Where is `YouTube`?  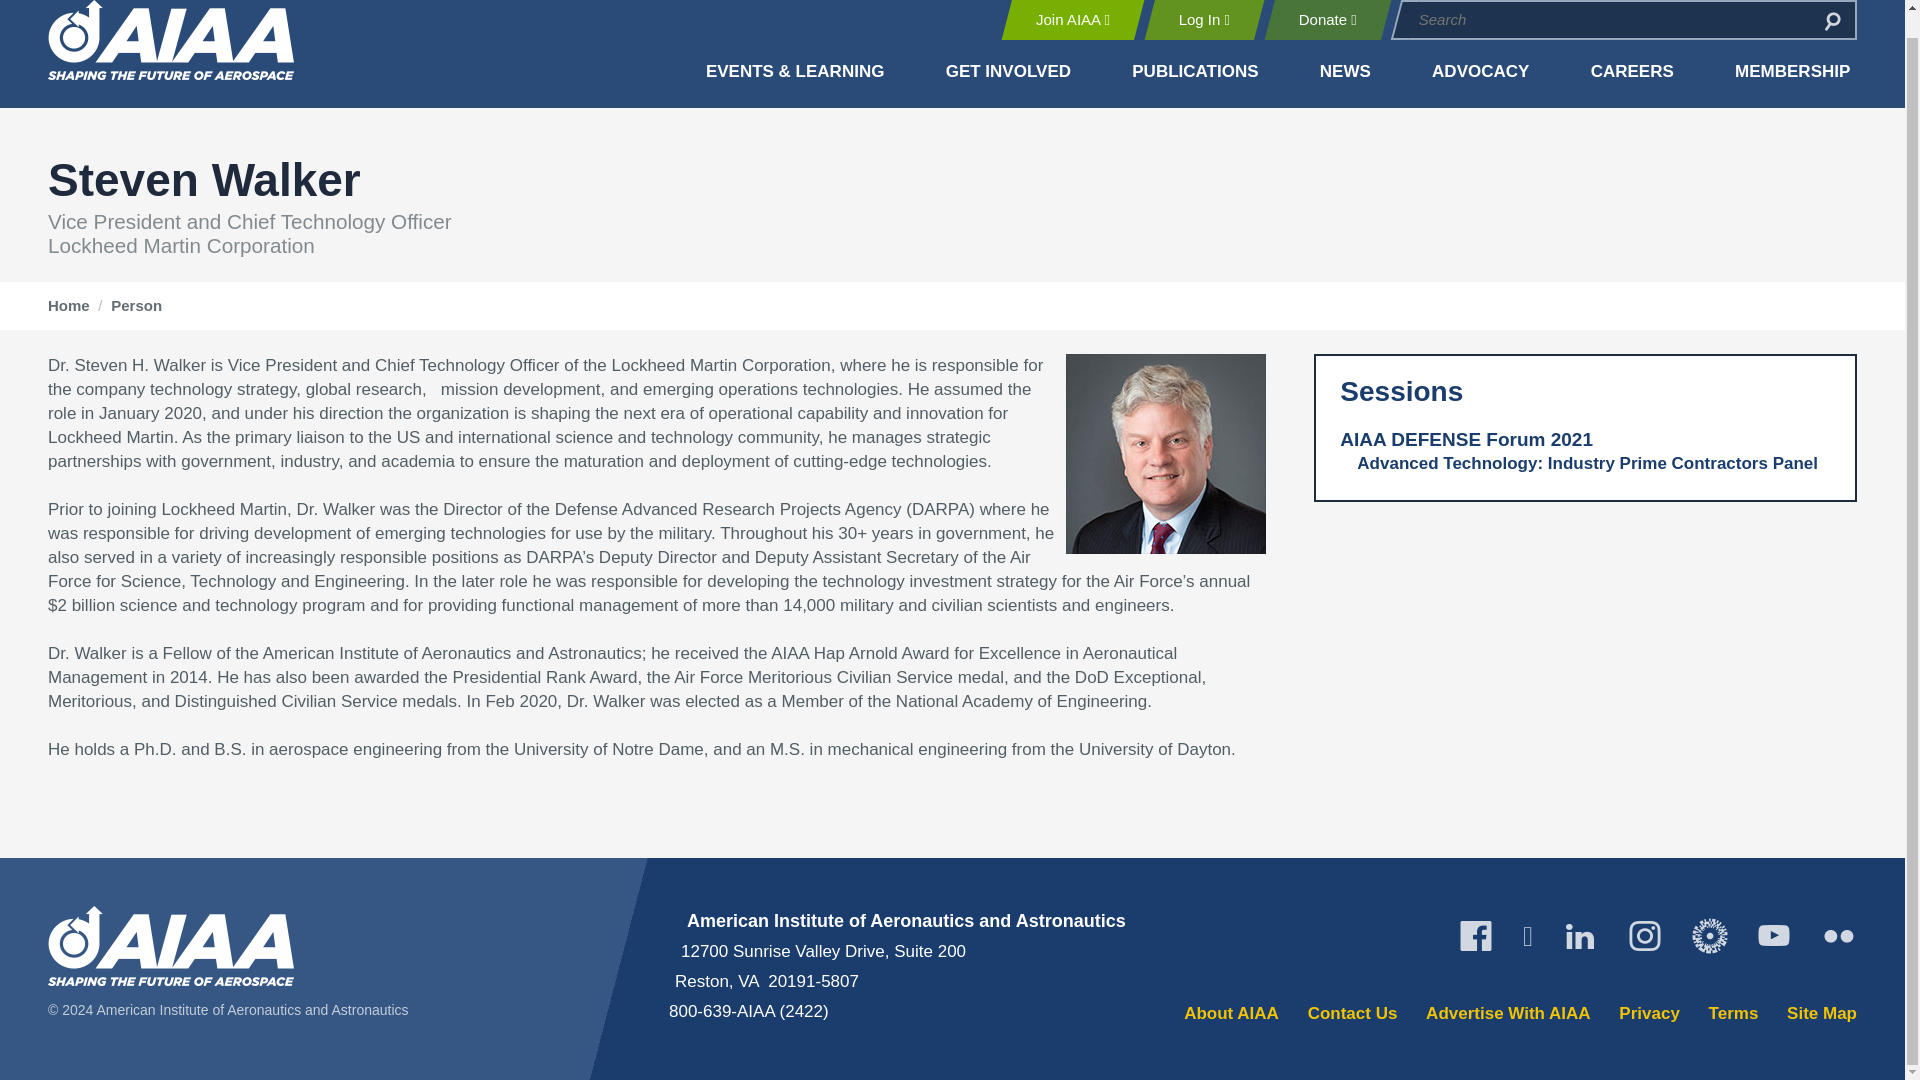 YouTube is located at coordinates (1774, 936).